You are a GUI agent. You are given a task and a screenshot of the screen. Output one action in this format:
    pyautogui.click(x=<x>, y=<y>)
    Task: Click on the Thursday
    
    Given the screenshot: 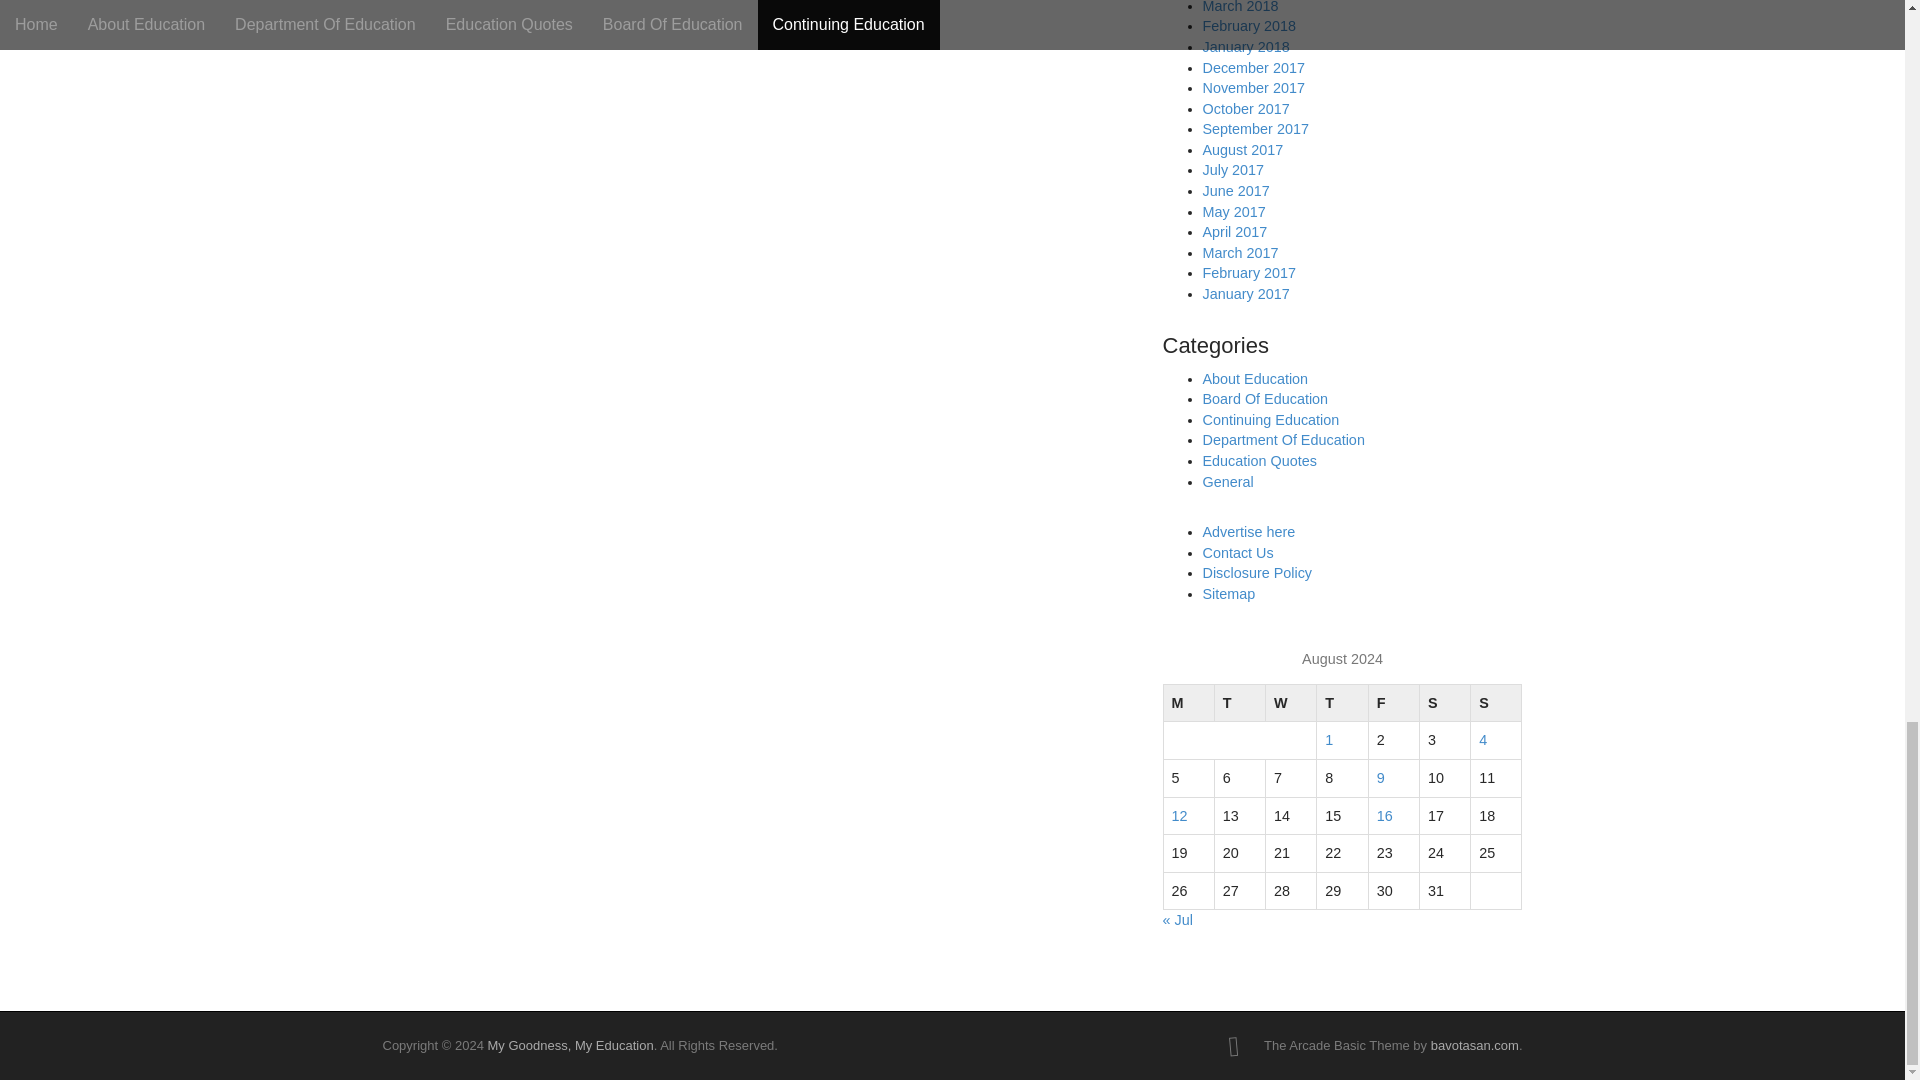 What is the action you would take?
    pyautogui.click(x=1342, y=702)
    